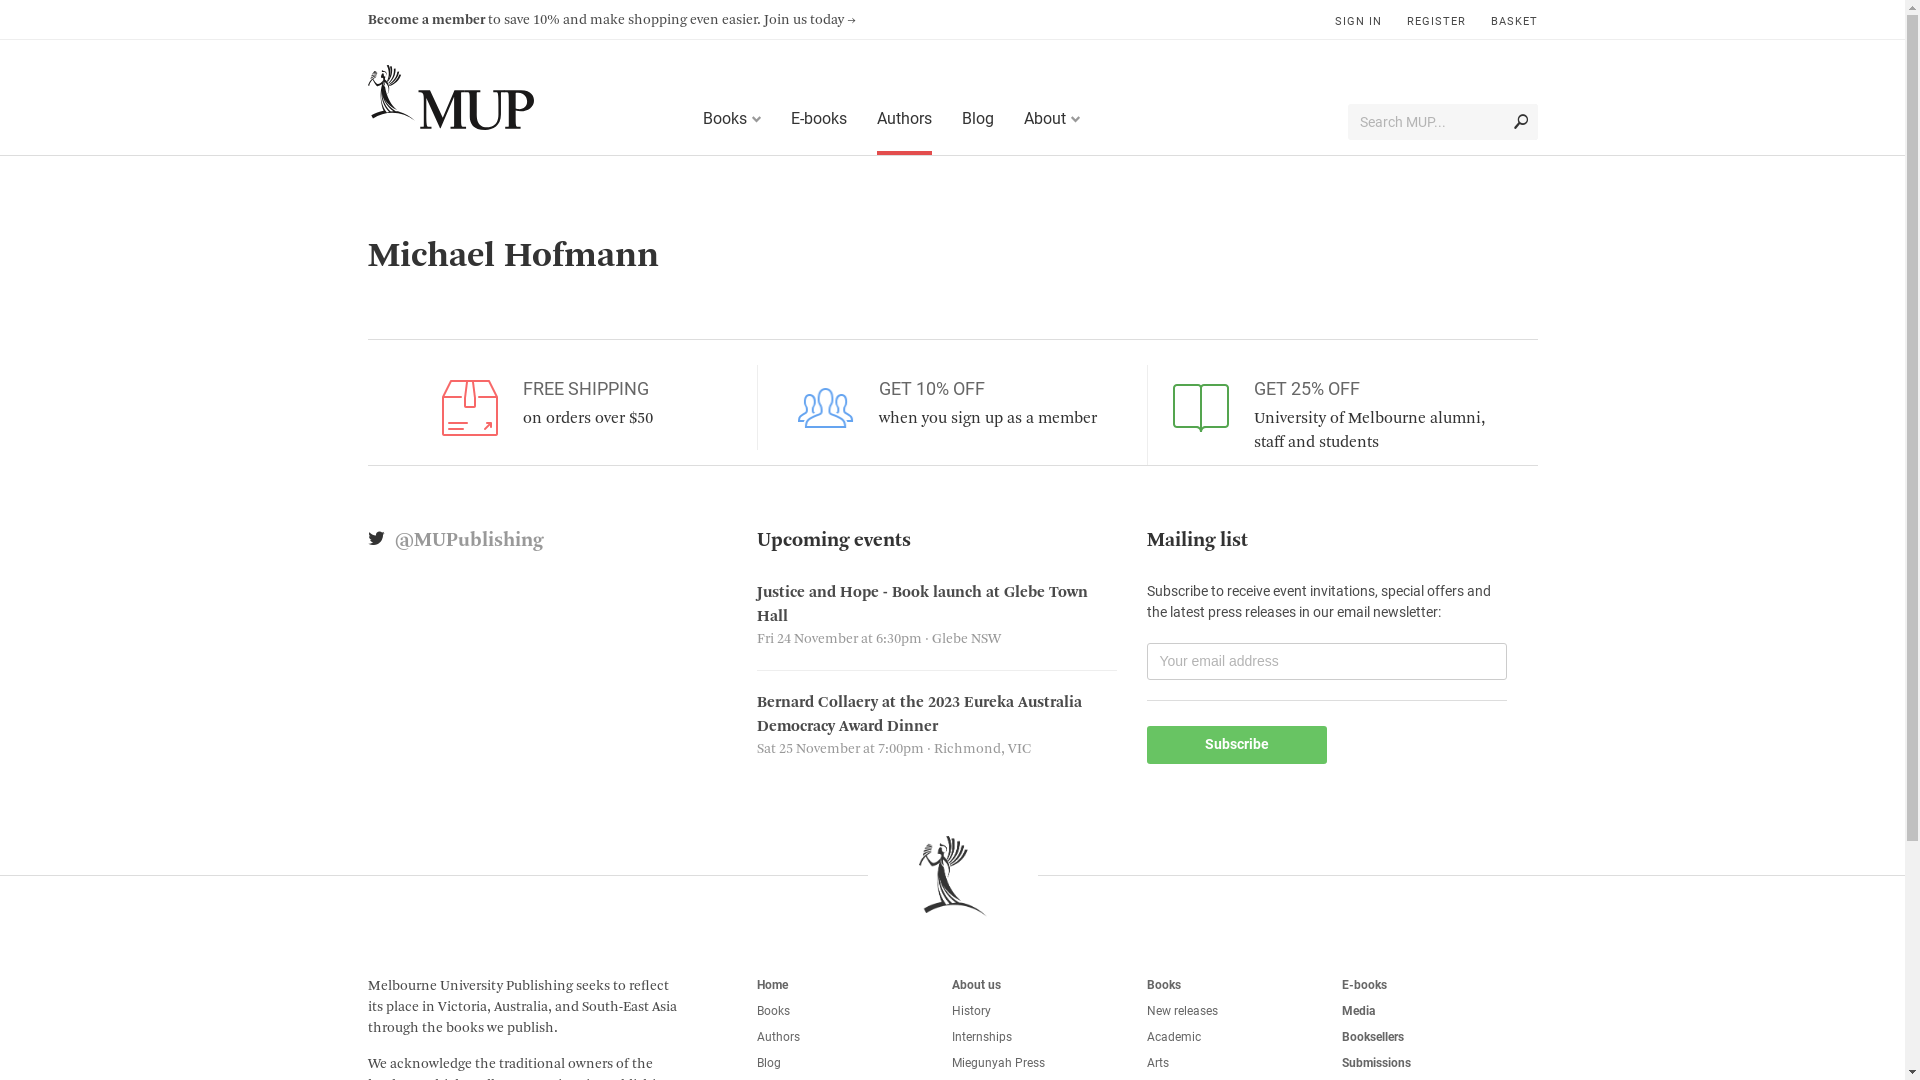 The height and width of the screenshot is (1080, 1920). I want to click on Arts, so click(1158, 1063).